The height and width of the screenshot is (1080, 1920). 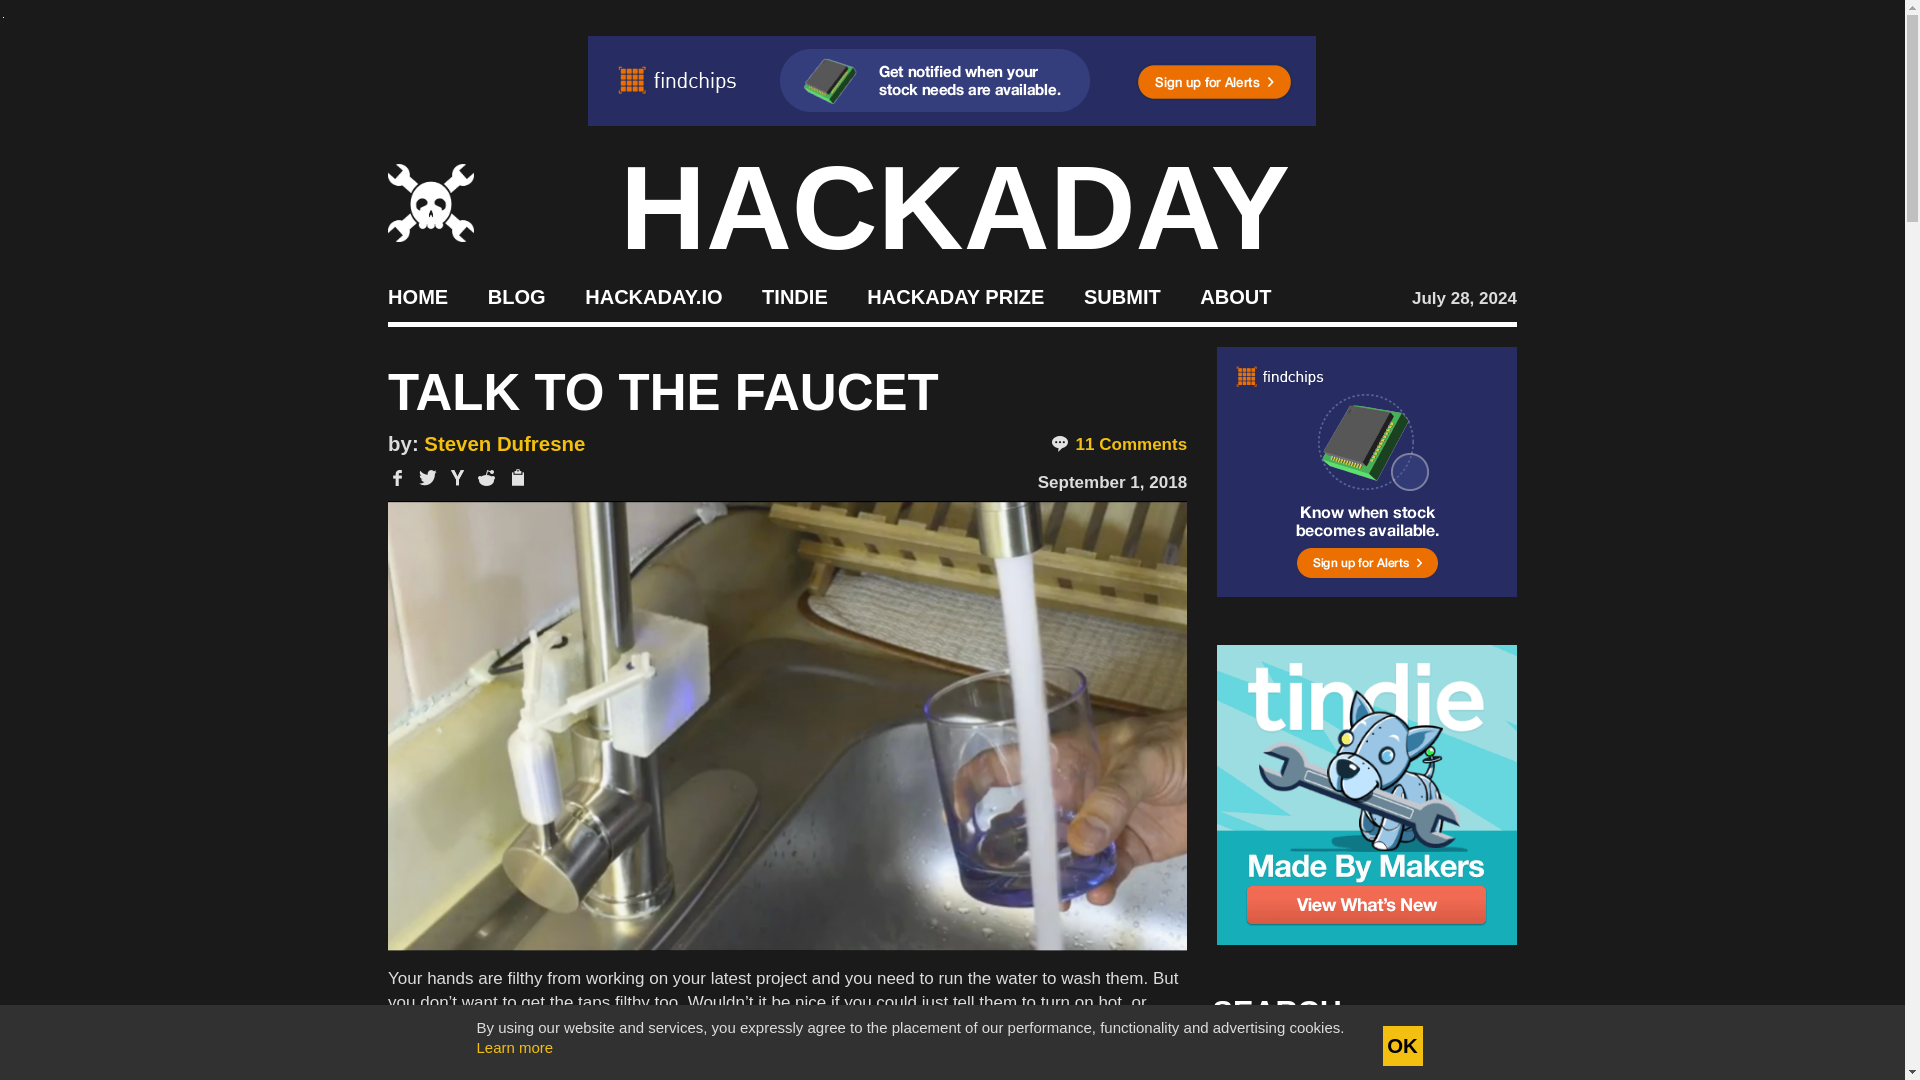 I want to click on 11 Comments, so click(x=1118, y=444).